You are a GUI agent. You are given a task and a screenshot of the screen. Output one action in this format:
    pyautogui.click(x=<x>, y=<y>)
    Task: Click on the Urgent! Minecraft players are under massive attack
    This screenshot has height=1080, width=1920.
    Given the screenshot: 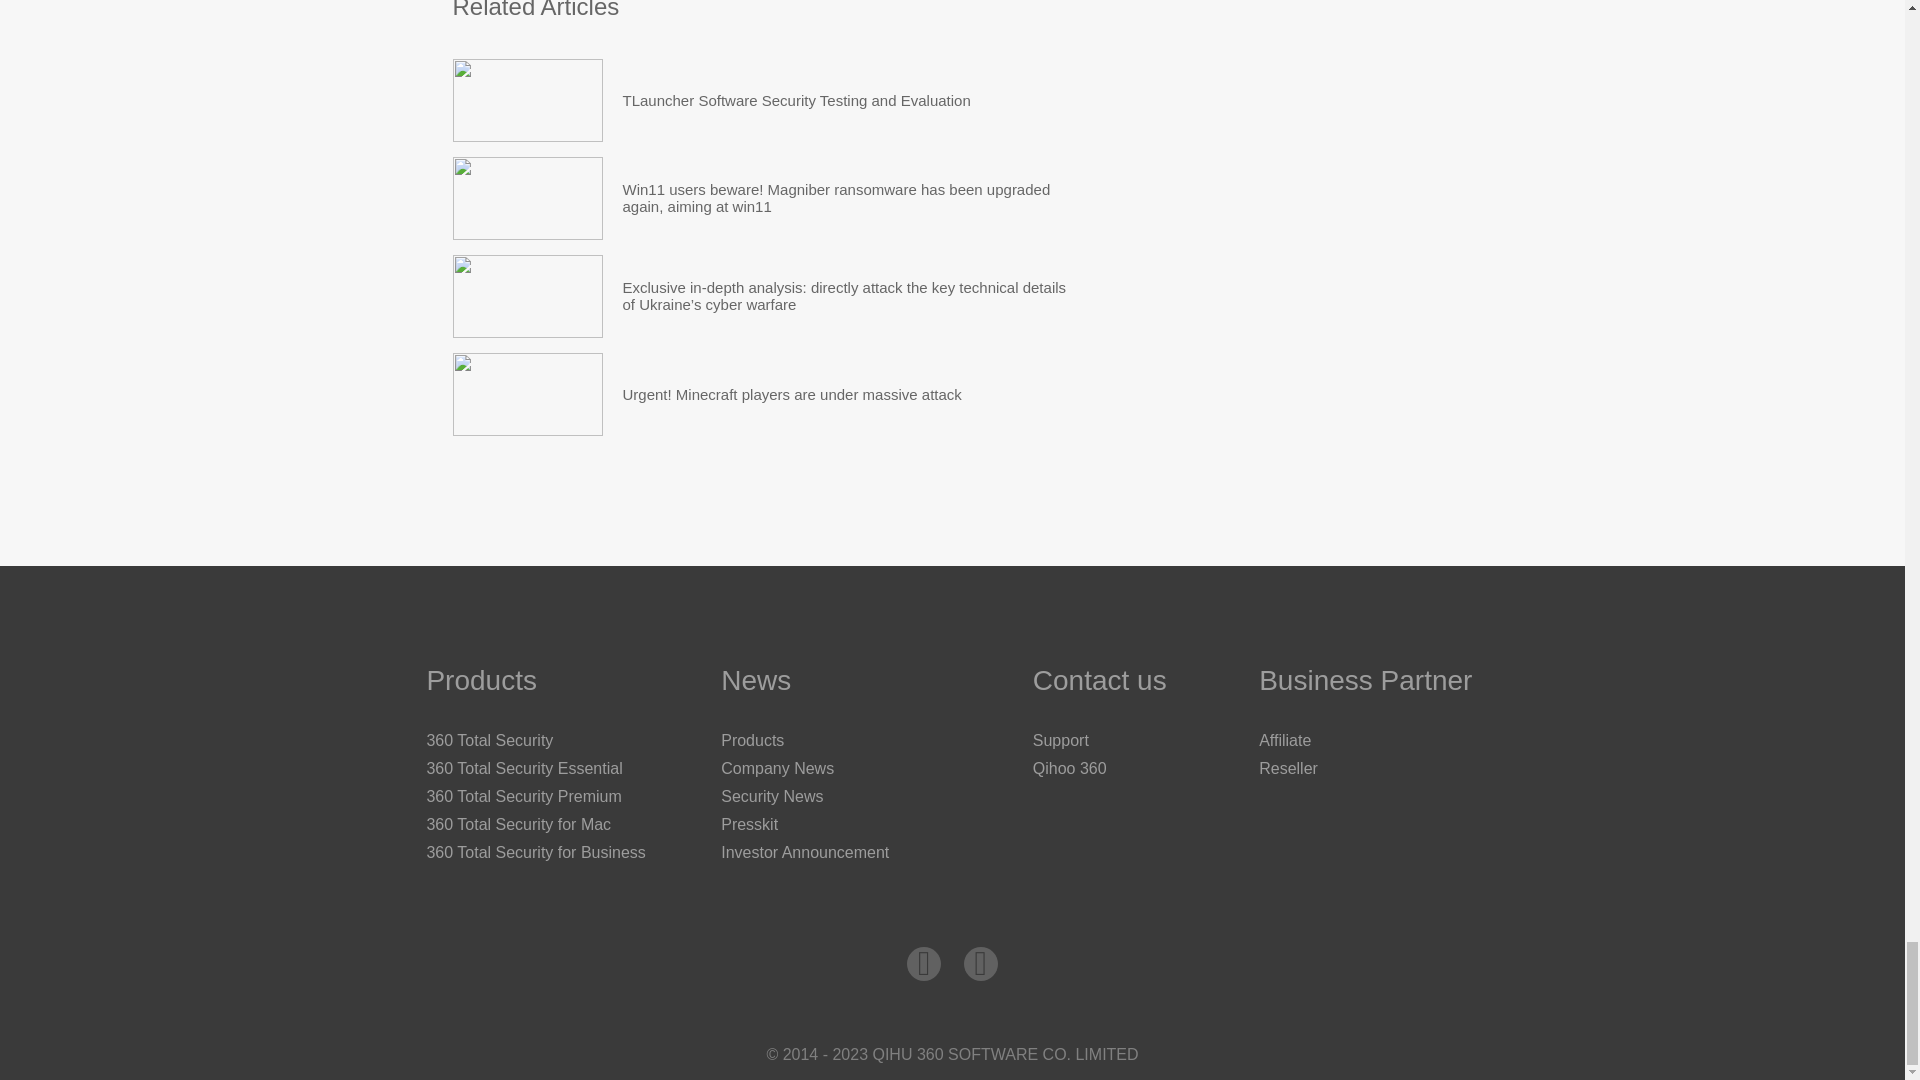 What is the action you would take?
    pyautogui.click(x=792, y=394)
    